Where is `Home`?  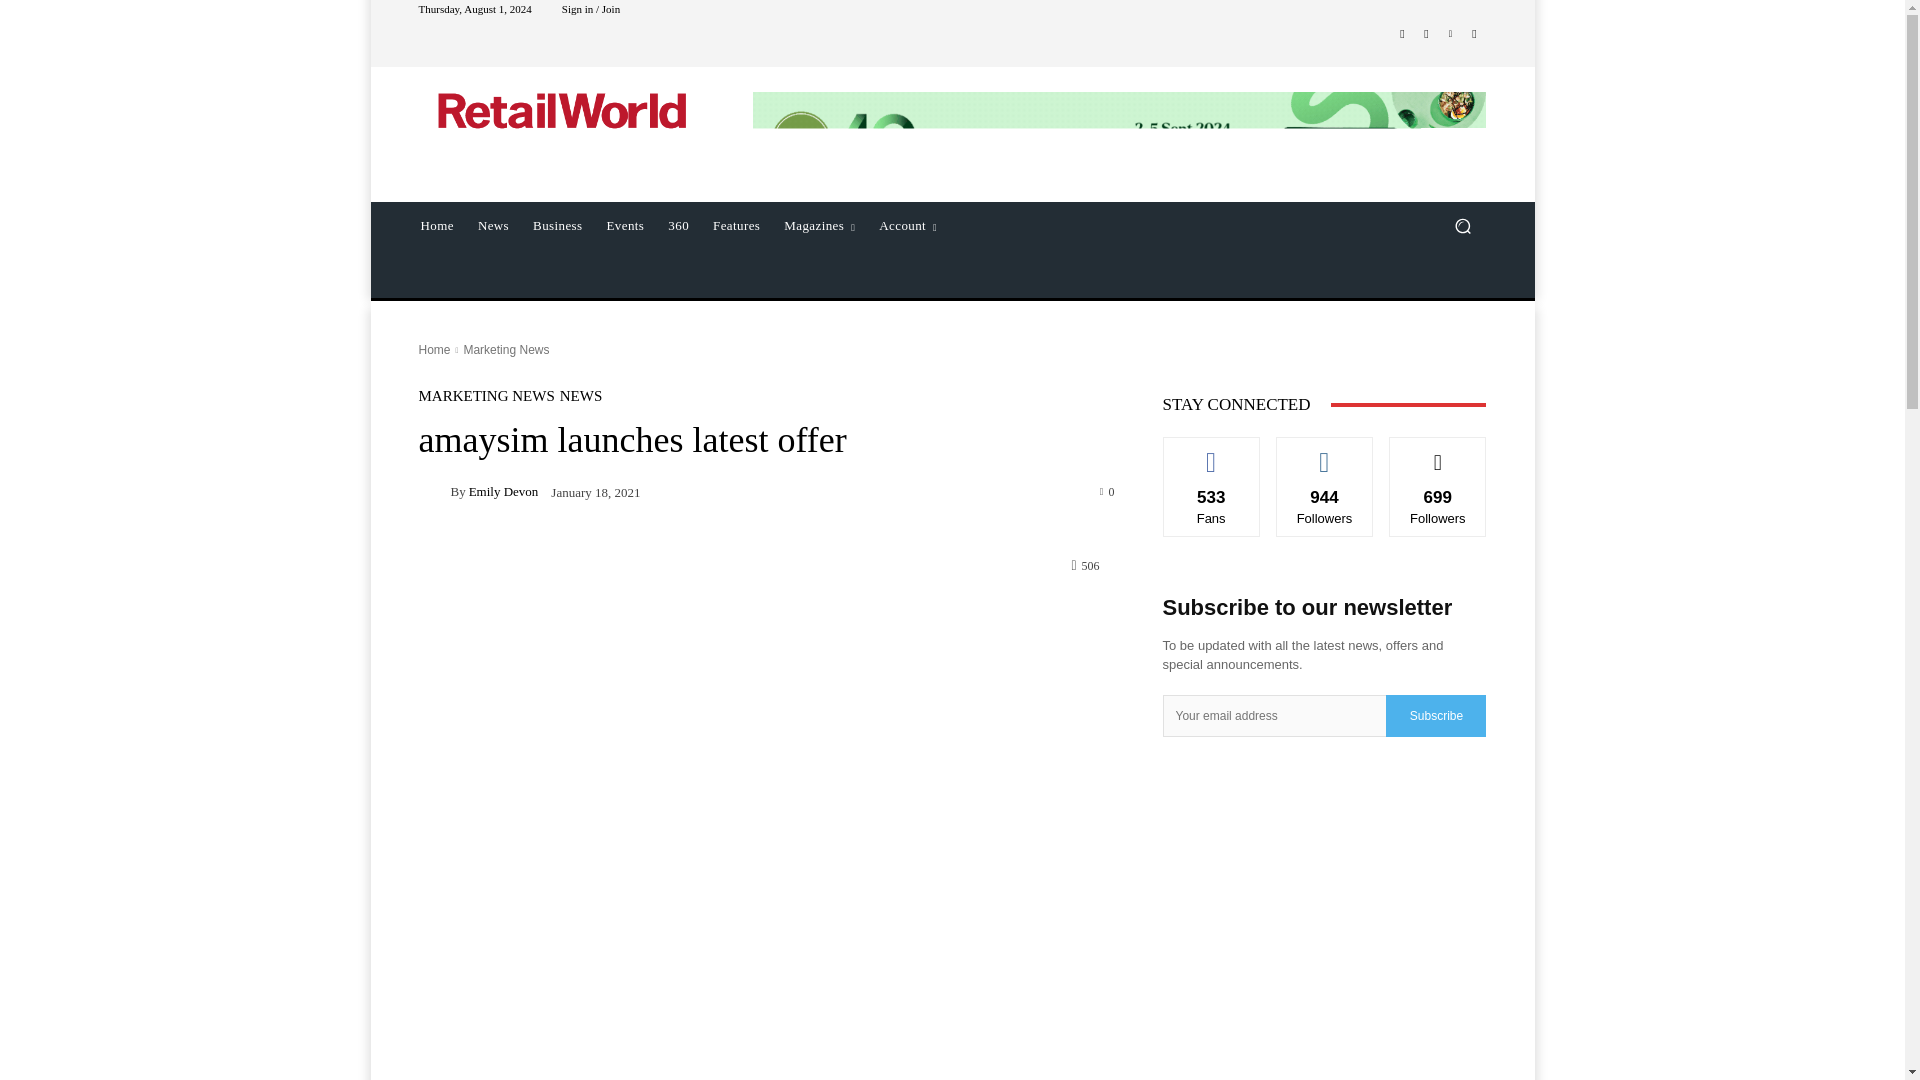
Home is located at coordinates (436, 225).